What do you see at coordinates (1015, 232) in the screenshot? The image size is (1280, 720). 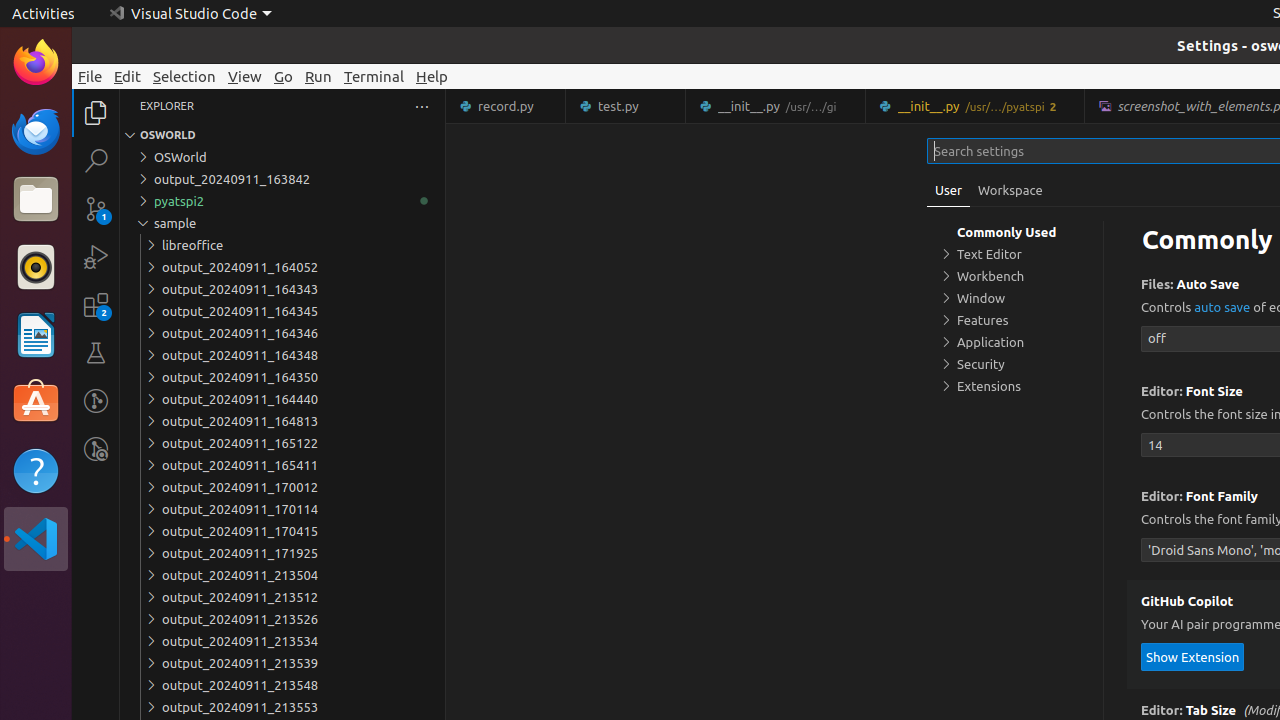 I see `Commonly Used, group` at bounding box center [1015, 232].